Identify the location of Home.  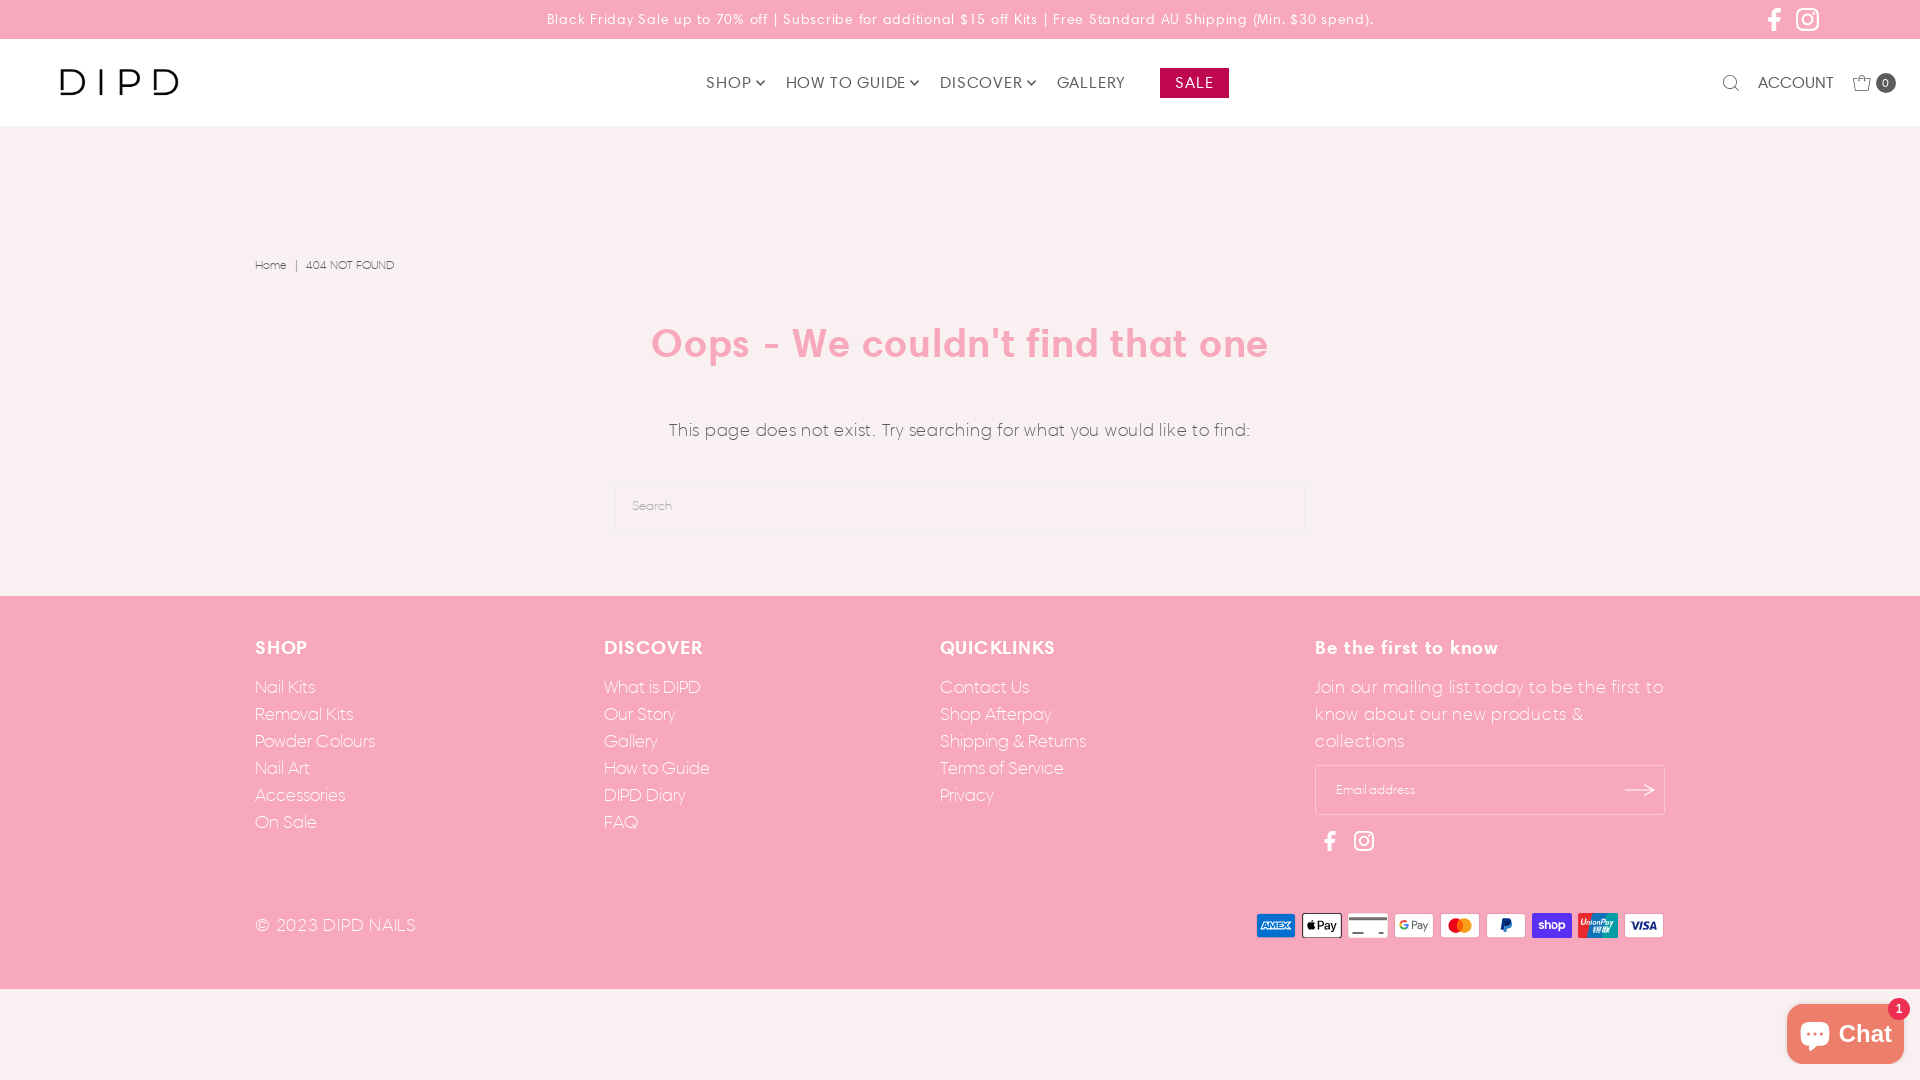
(273, 266).